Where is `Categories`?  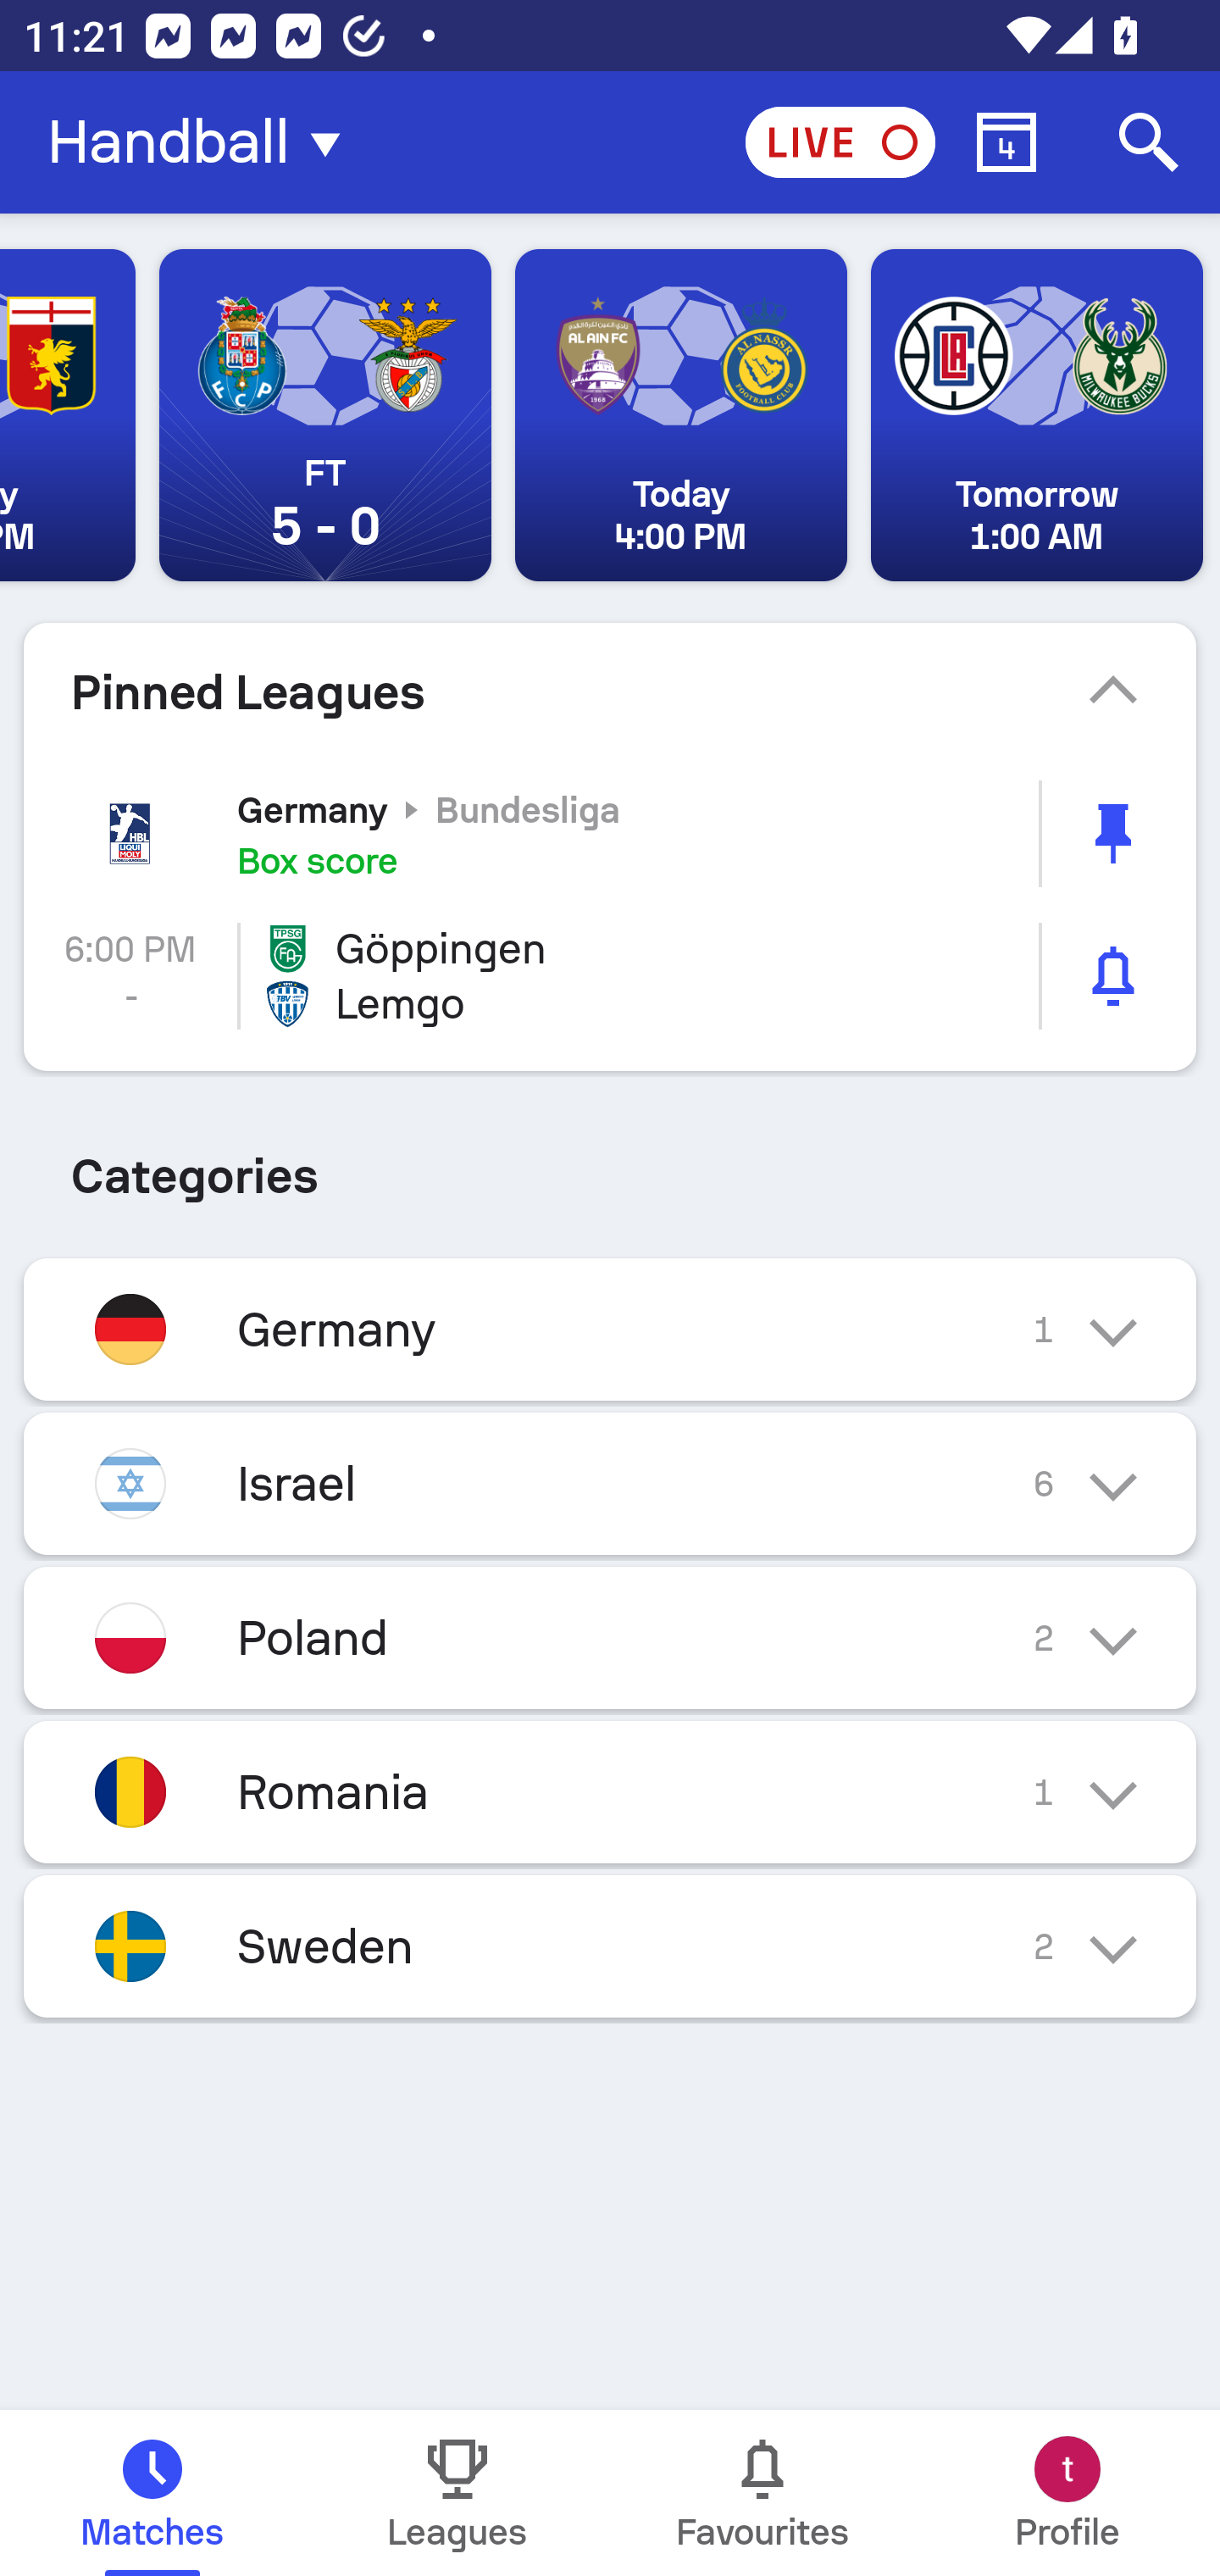
Categories is located at coordinates (610, 1164).